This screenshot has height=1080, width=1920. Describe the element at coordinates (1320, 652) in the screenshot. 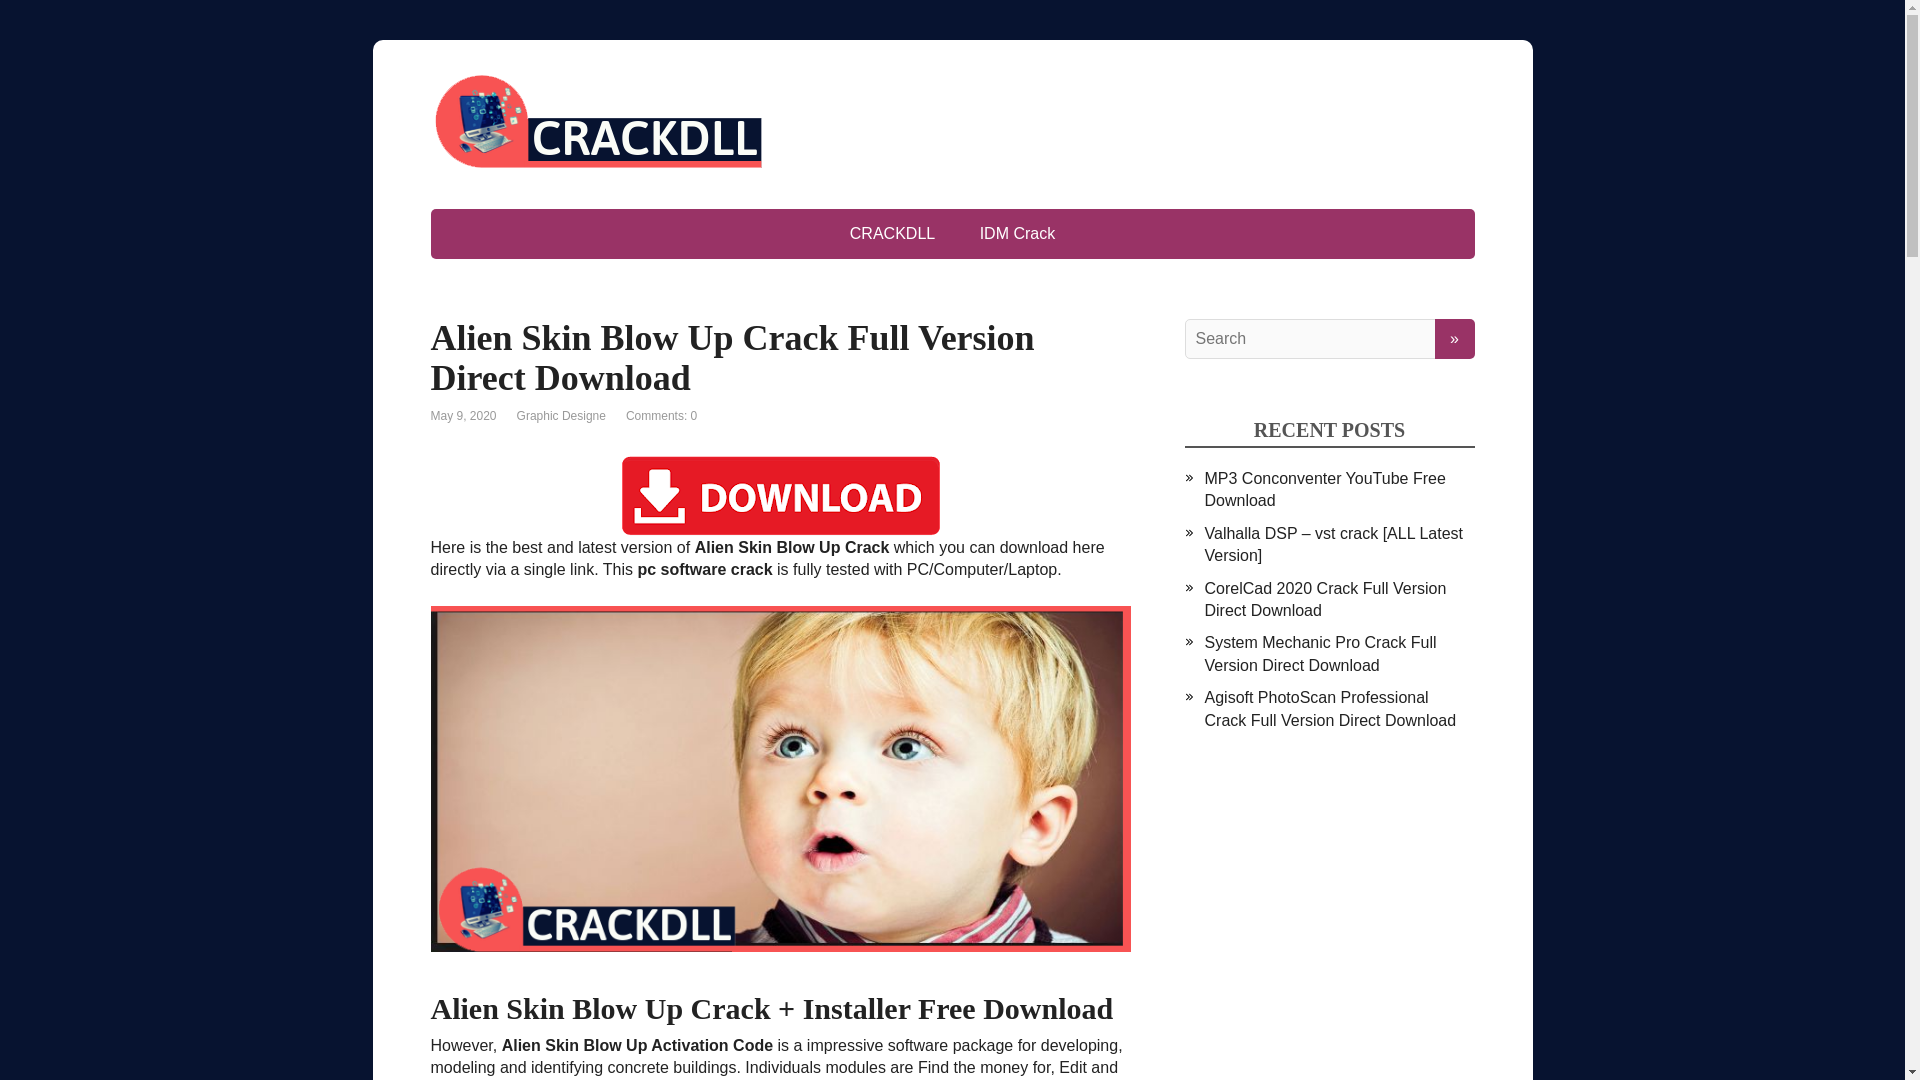

I see `System Mechanic Pro Crack Full Version Direct Download` at that location.